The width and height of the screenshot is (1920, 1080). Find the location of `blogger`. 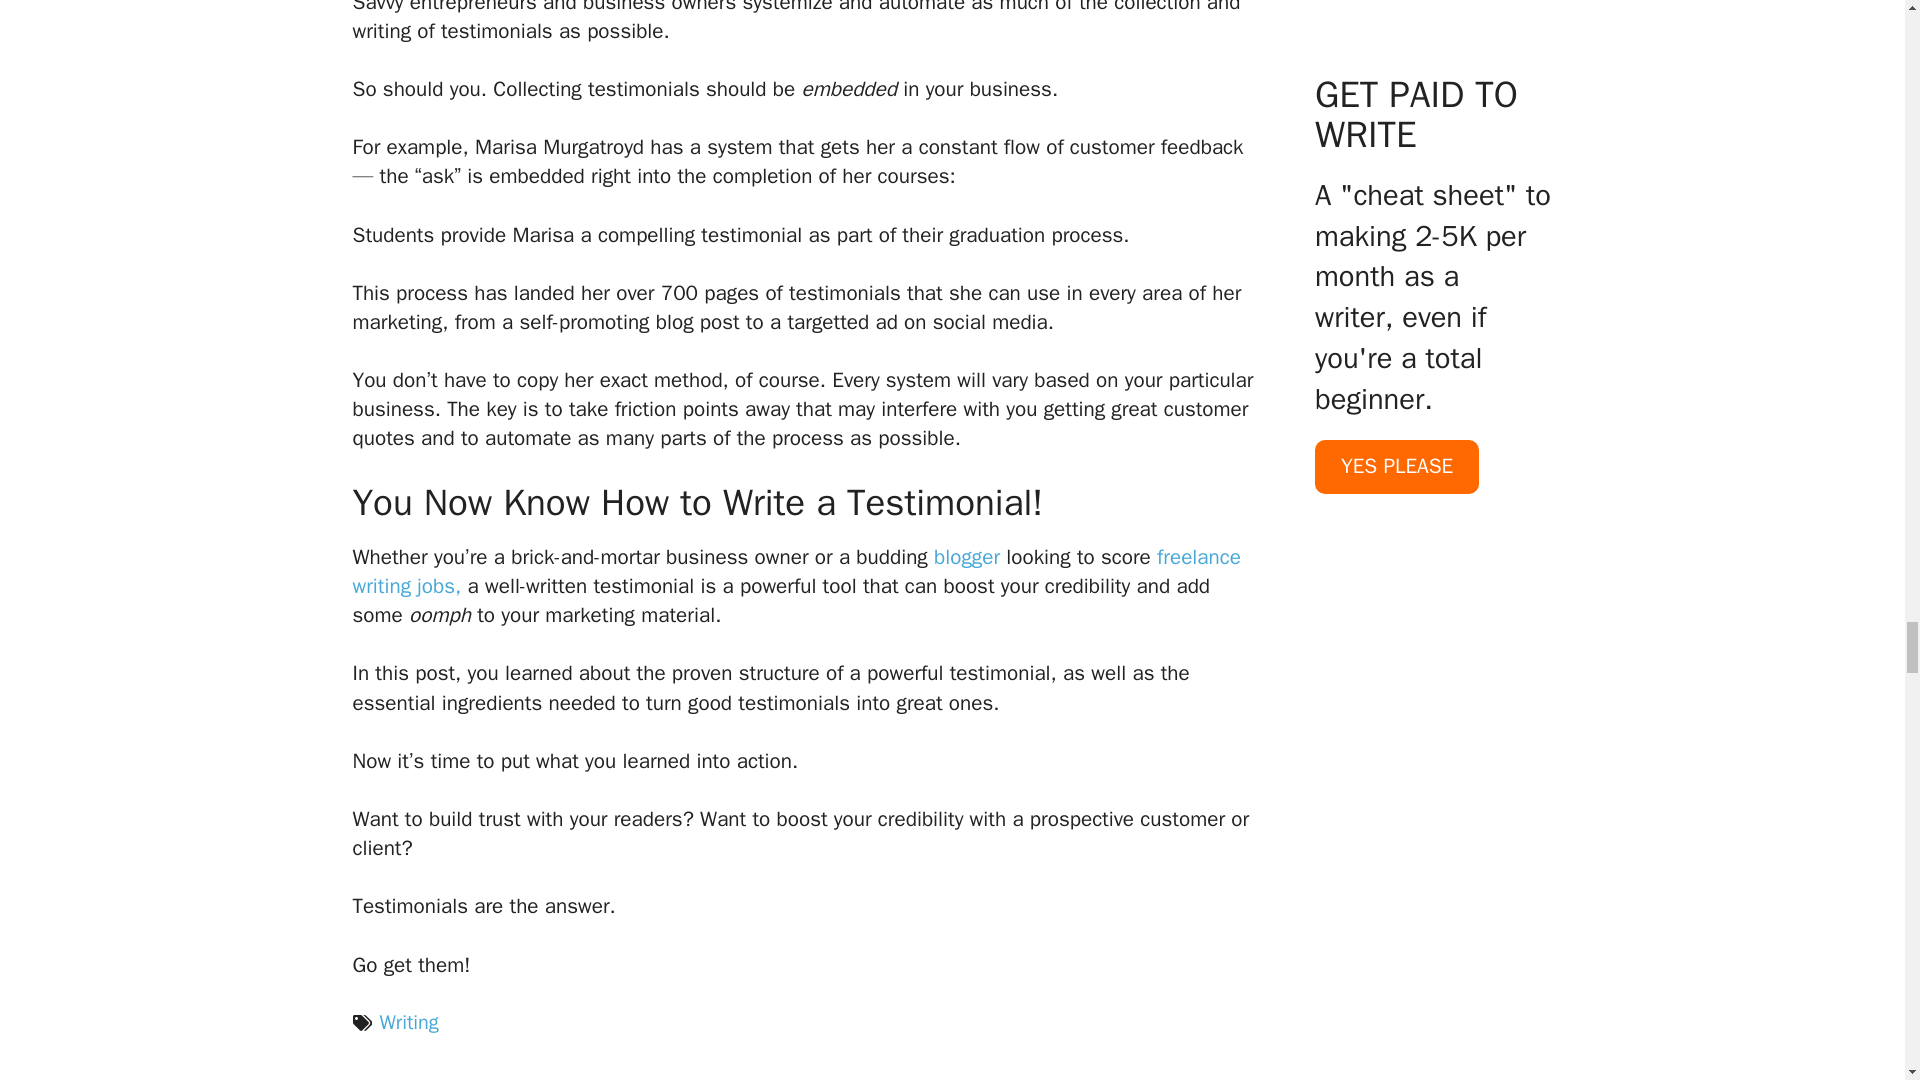

blogger is located at coordinates (966, 557).